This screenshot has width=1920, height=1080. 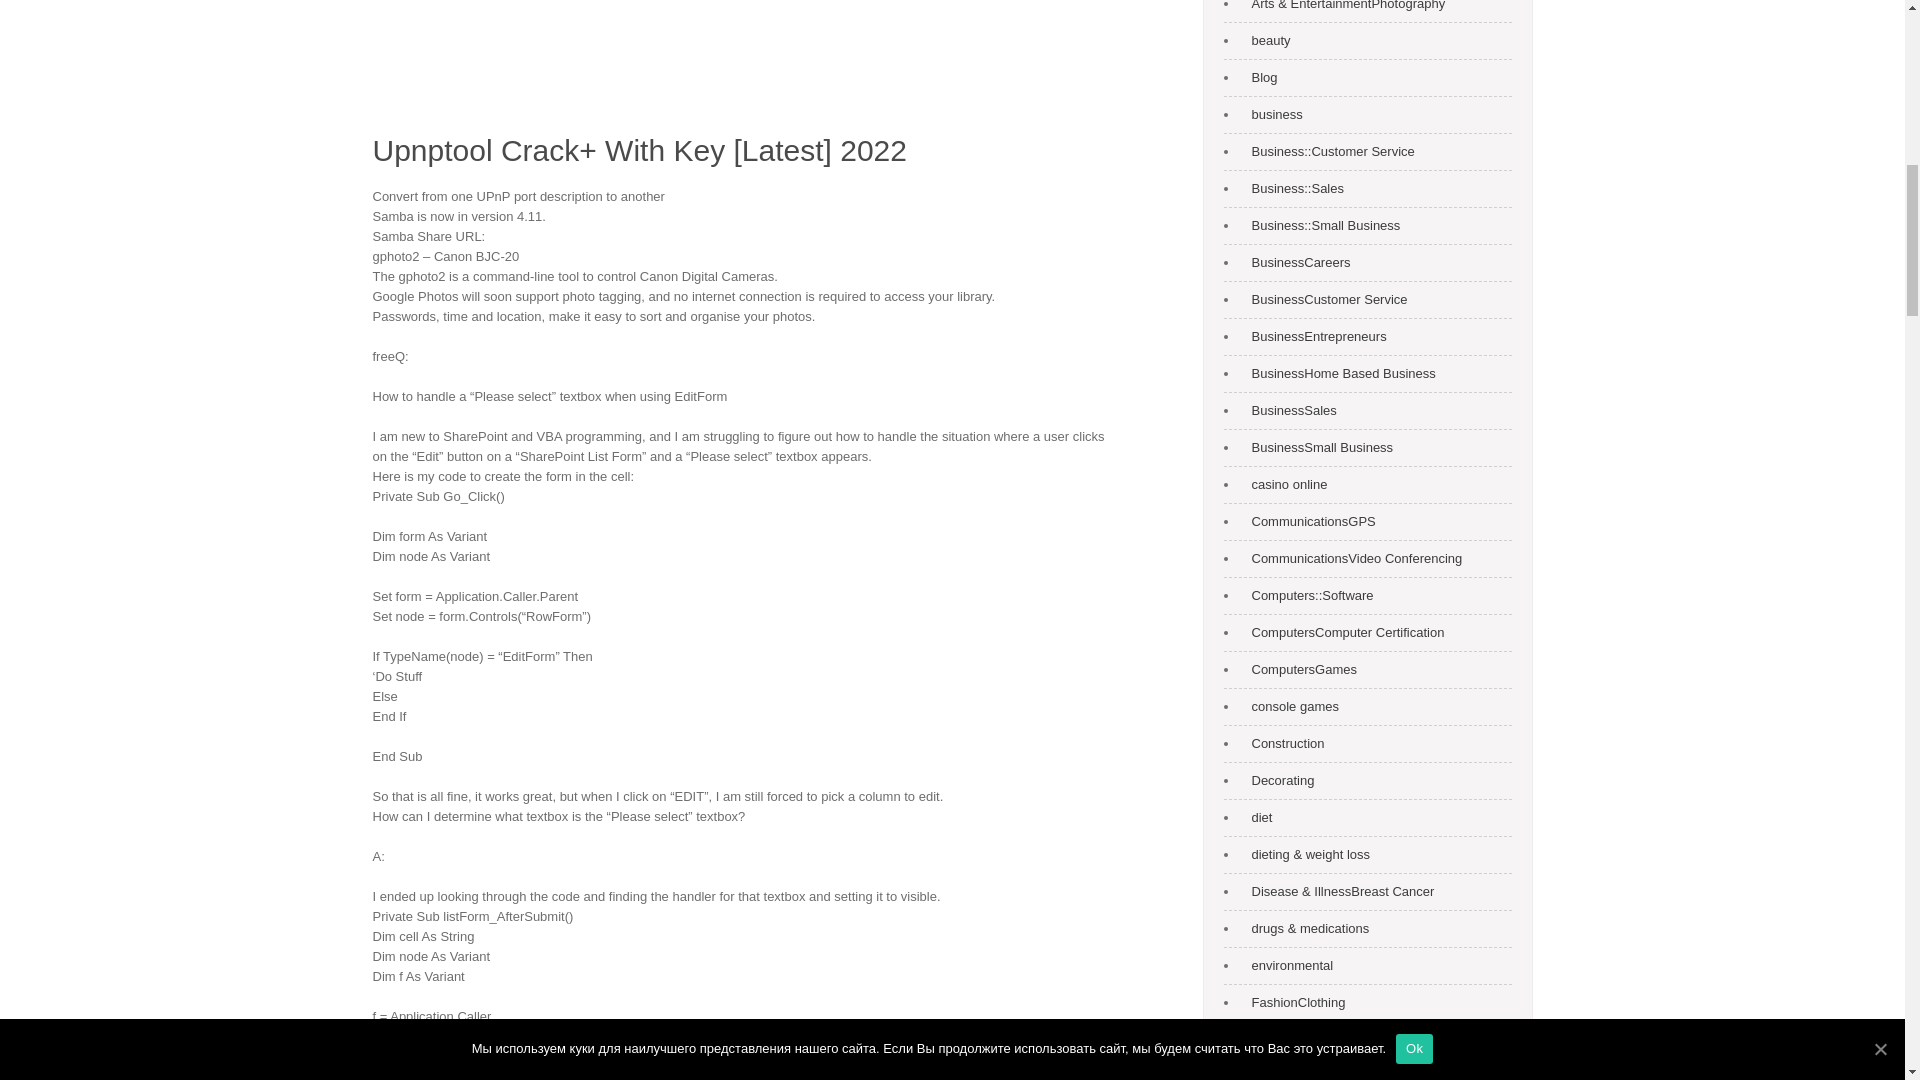 I want to click on Business::Small Business, so click(x=1322, y=226).